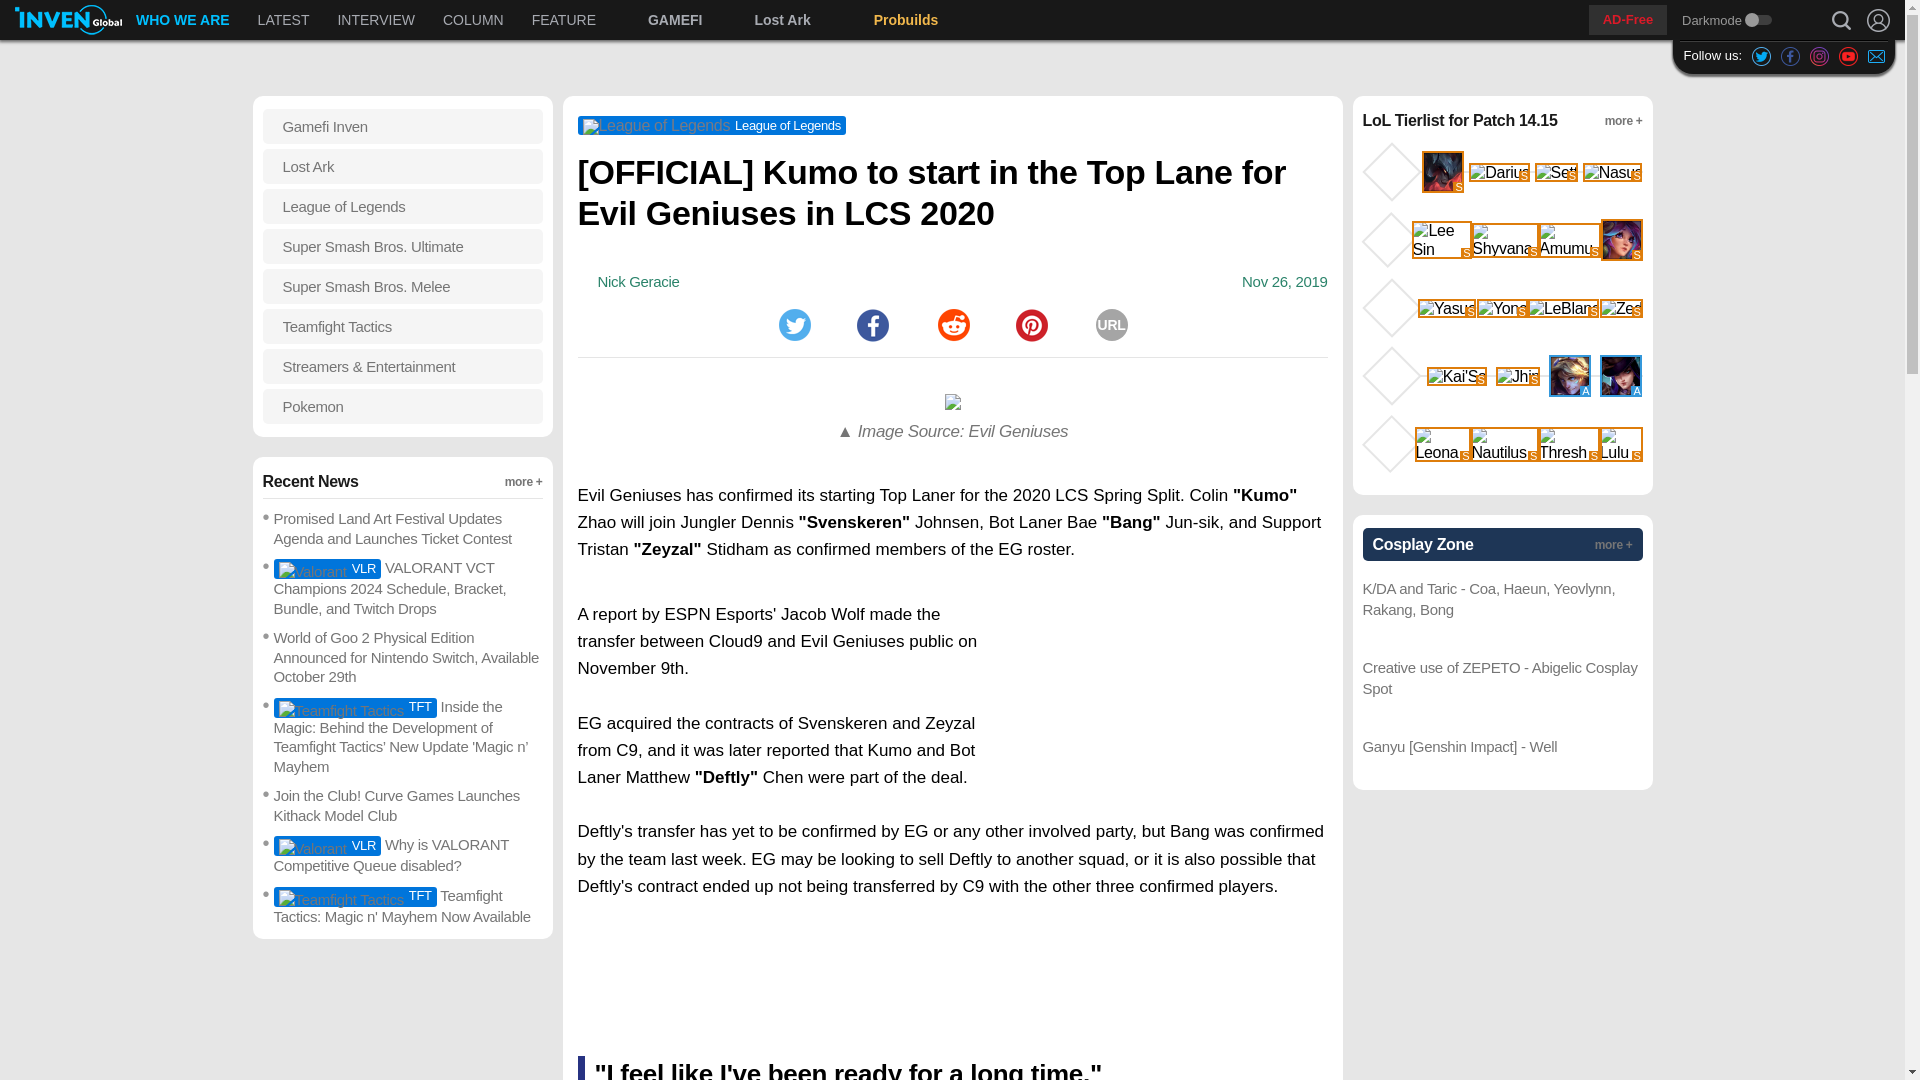 This screenshot has height=1080, width=1920. I want to click on Inven Global Instagram, so click(794, 324).